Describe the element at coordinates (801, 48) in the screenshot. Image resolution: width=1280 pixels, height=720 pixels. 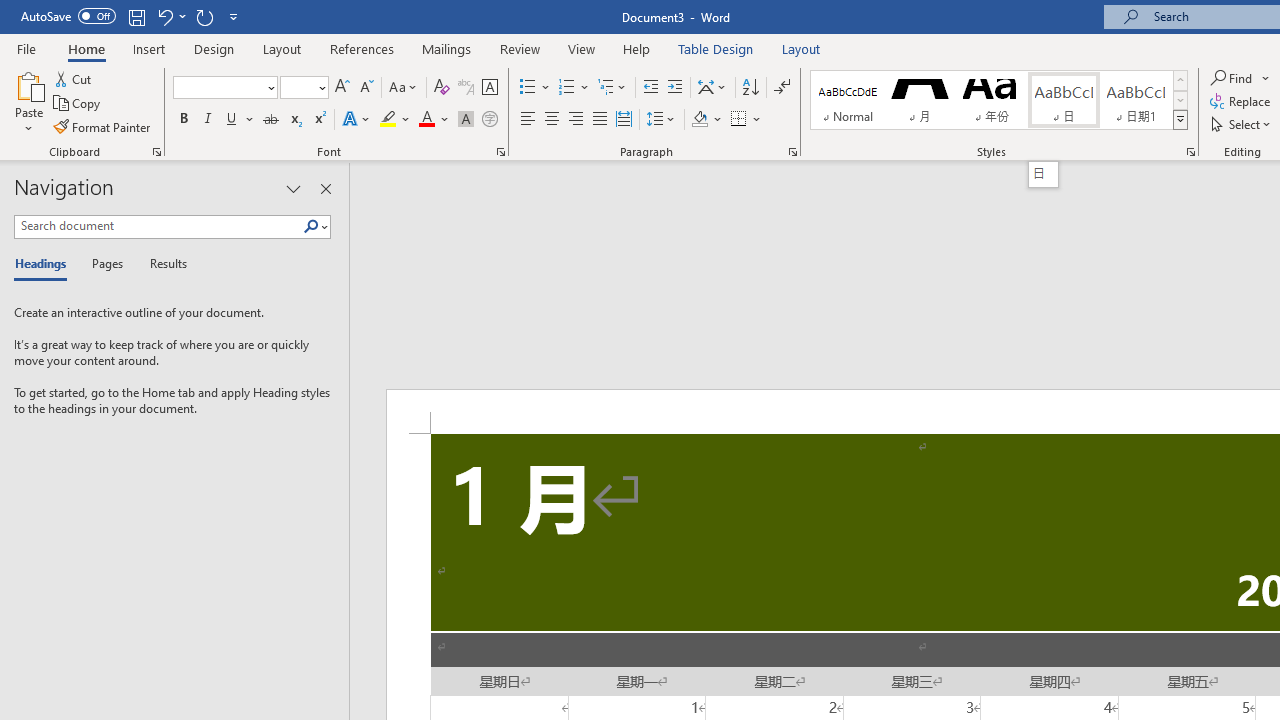
I see `Layout` at that location.